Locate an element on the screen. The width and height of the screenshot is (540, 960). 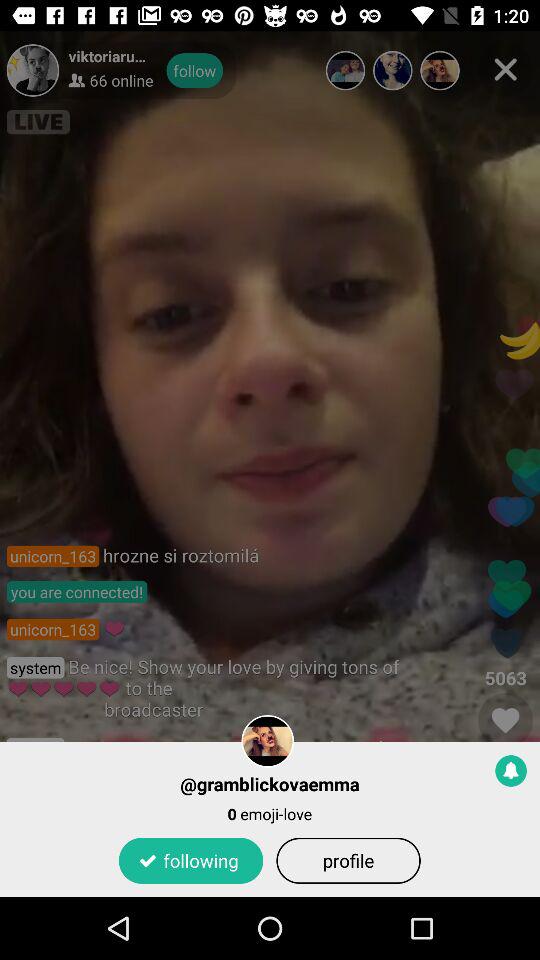
press the item next to profile is located at coordinates (190, 860).